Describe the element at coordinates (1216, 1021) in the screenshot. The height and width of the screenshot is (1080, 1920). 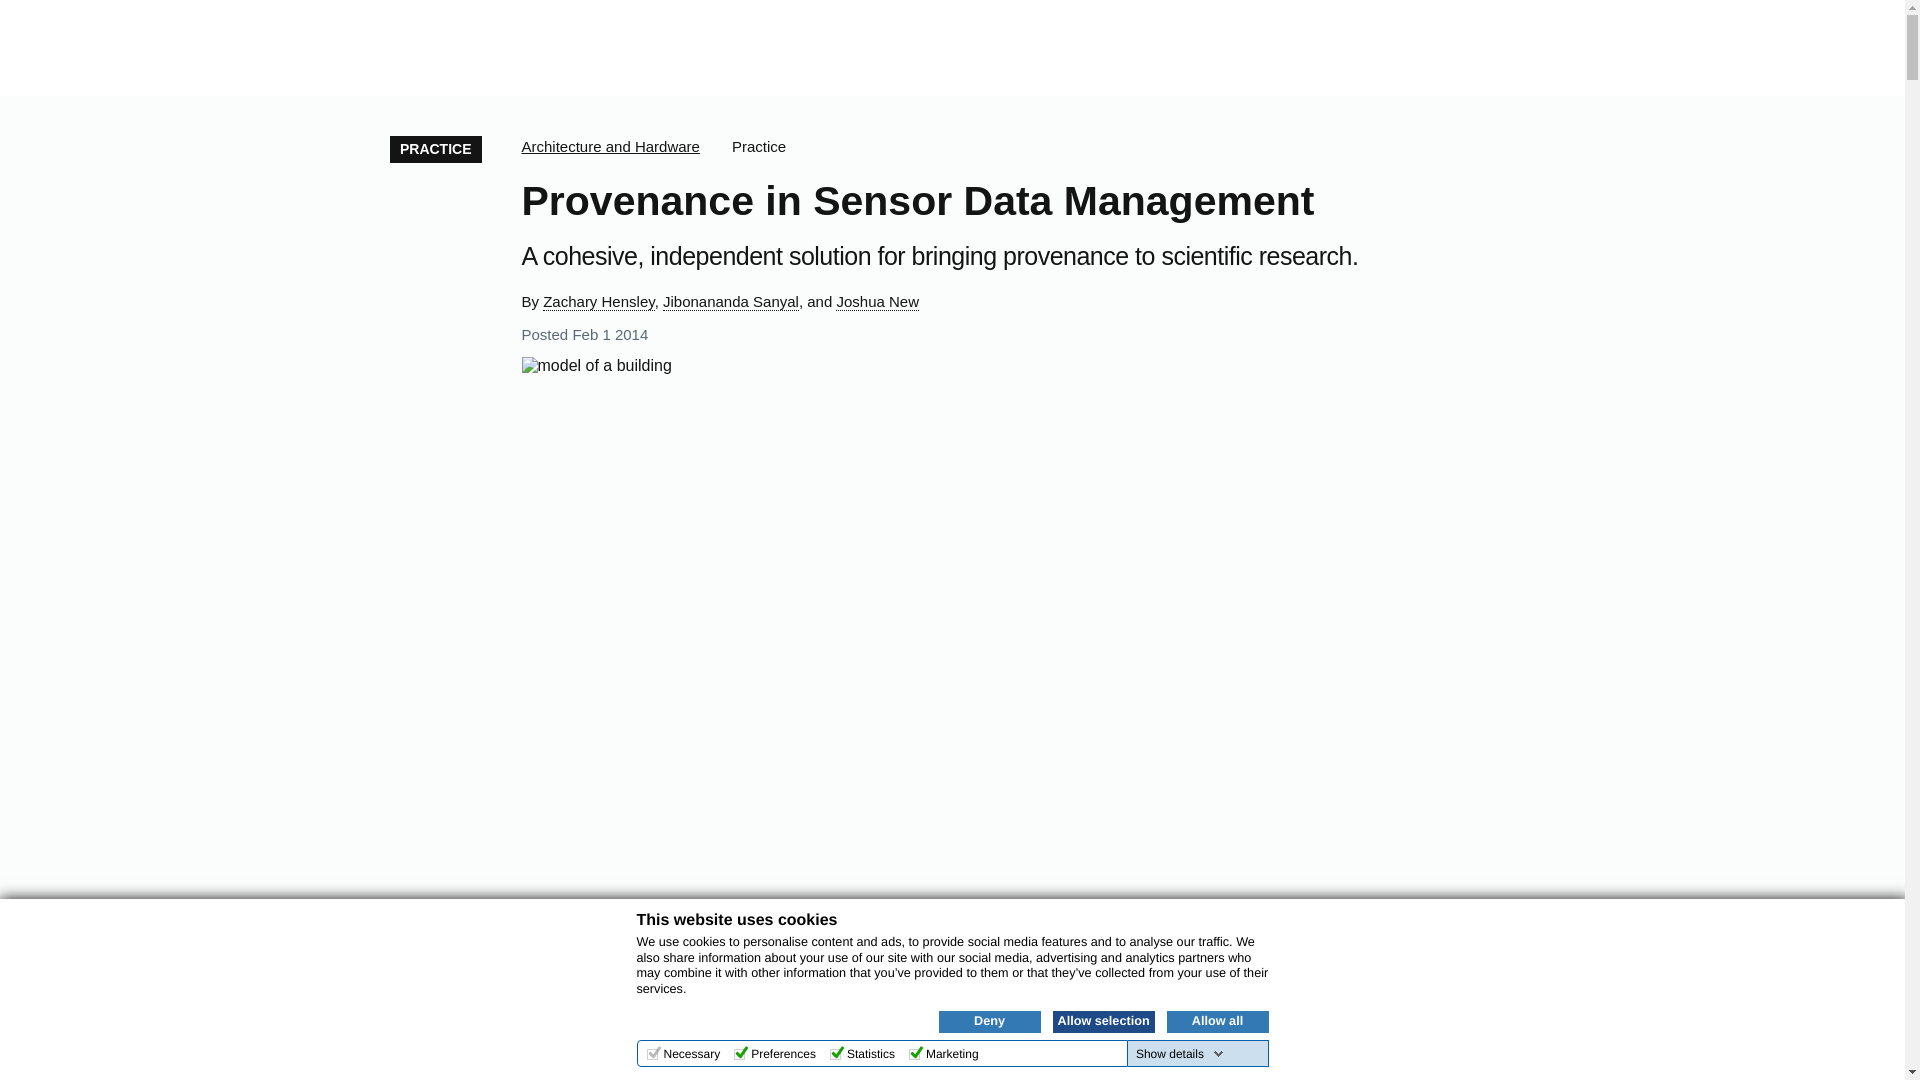
I see `Allow all` at that location.